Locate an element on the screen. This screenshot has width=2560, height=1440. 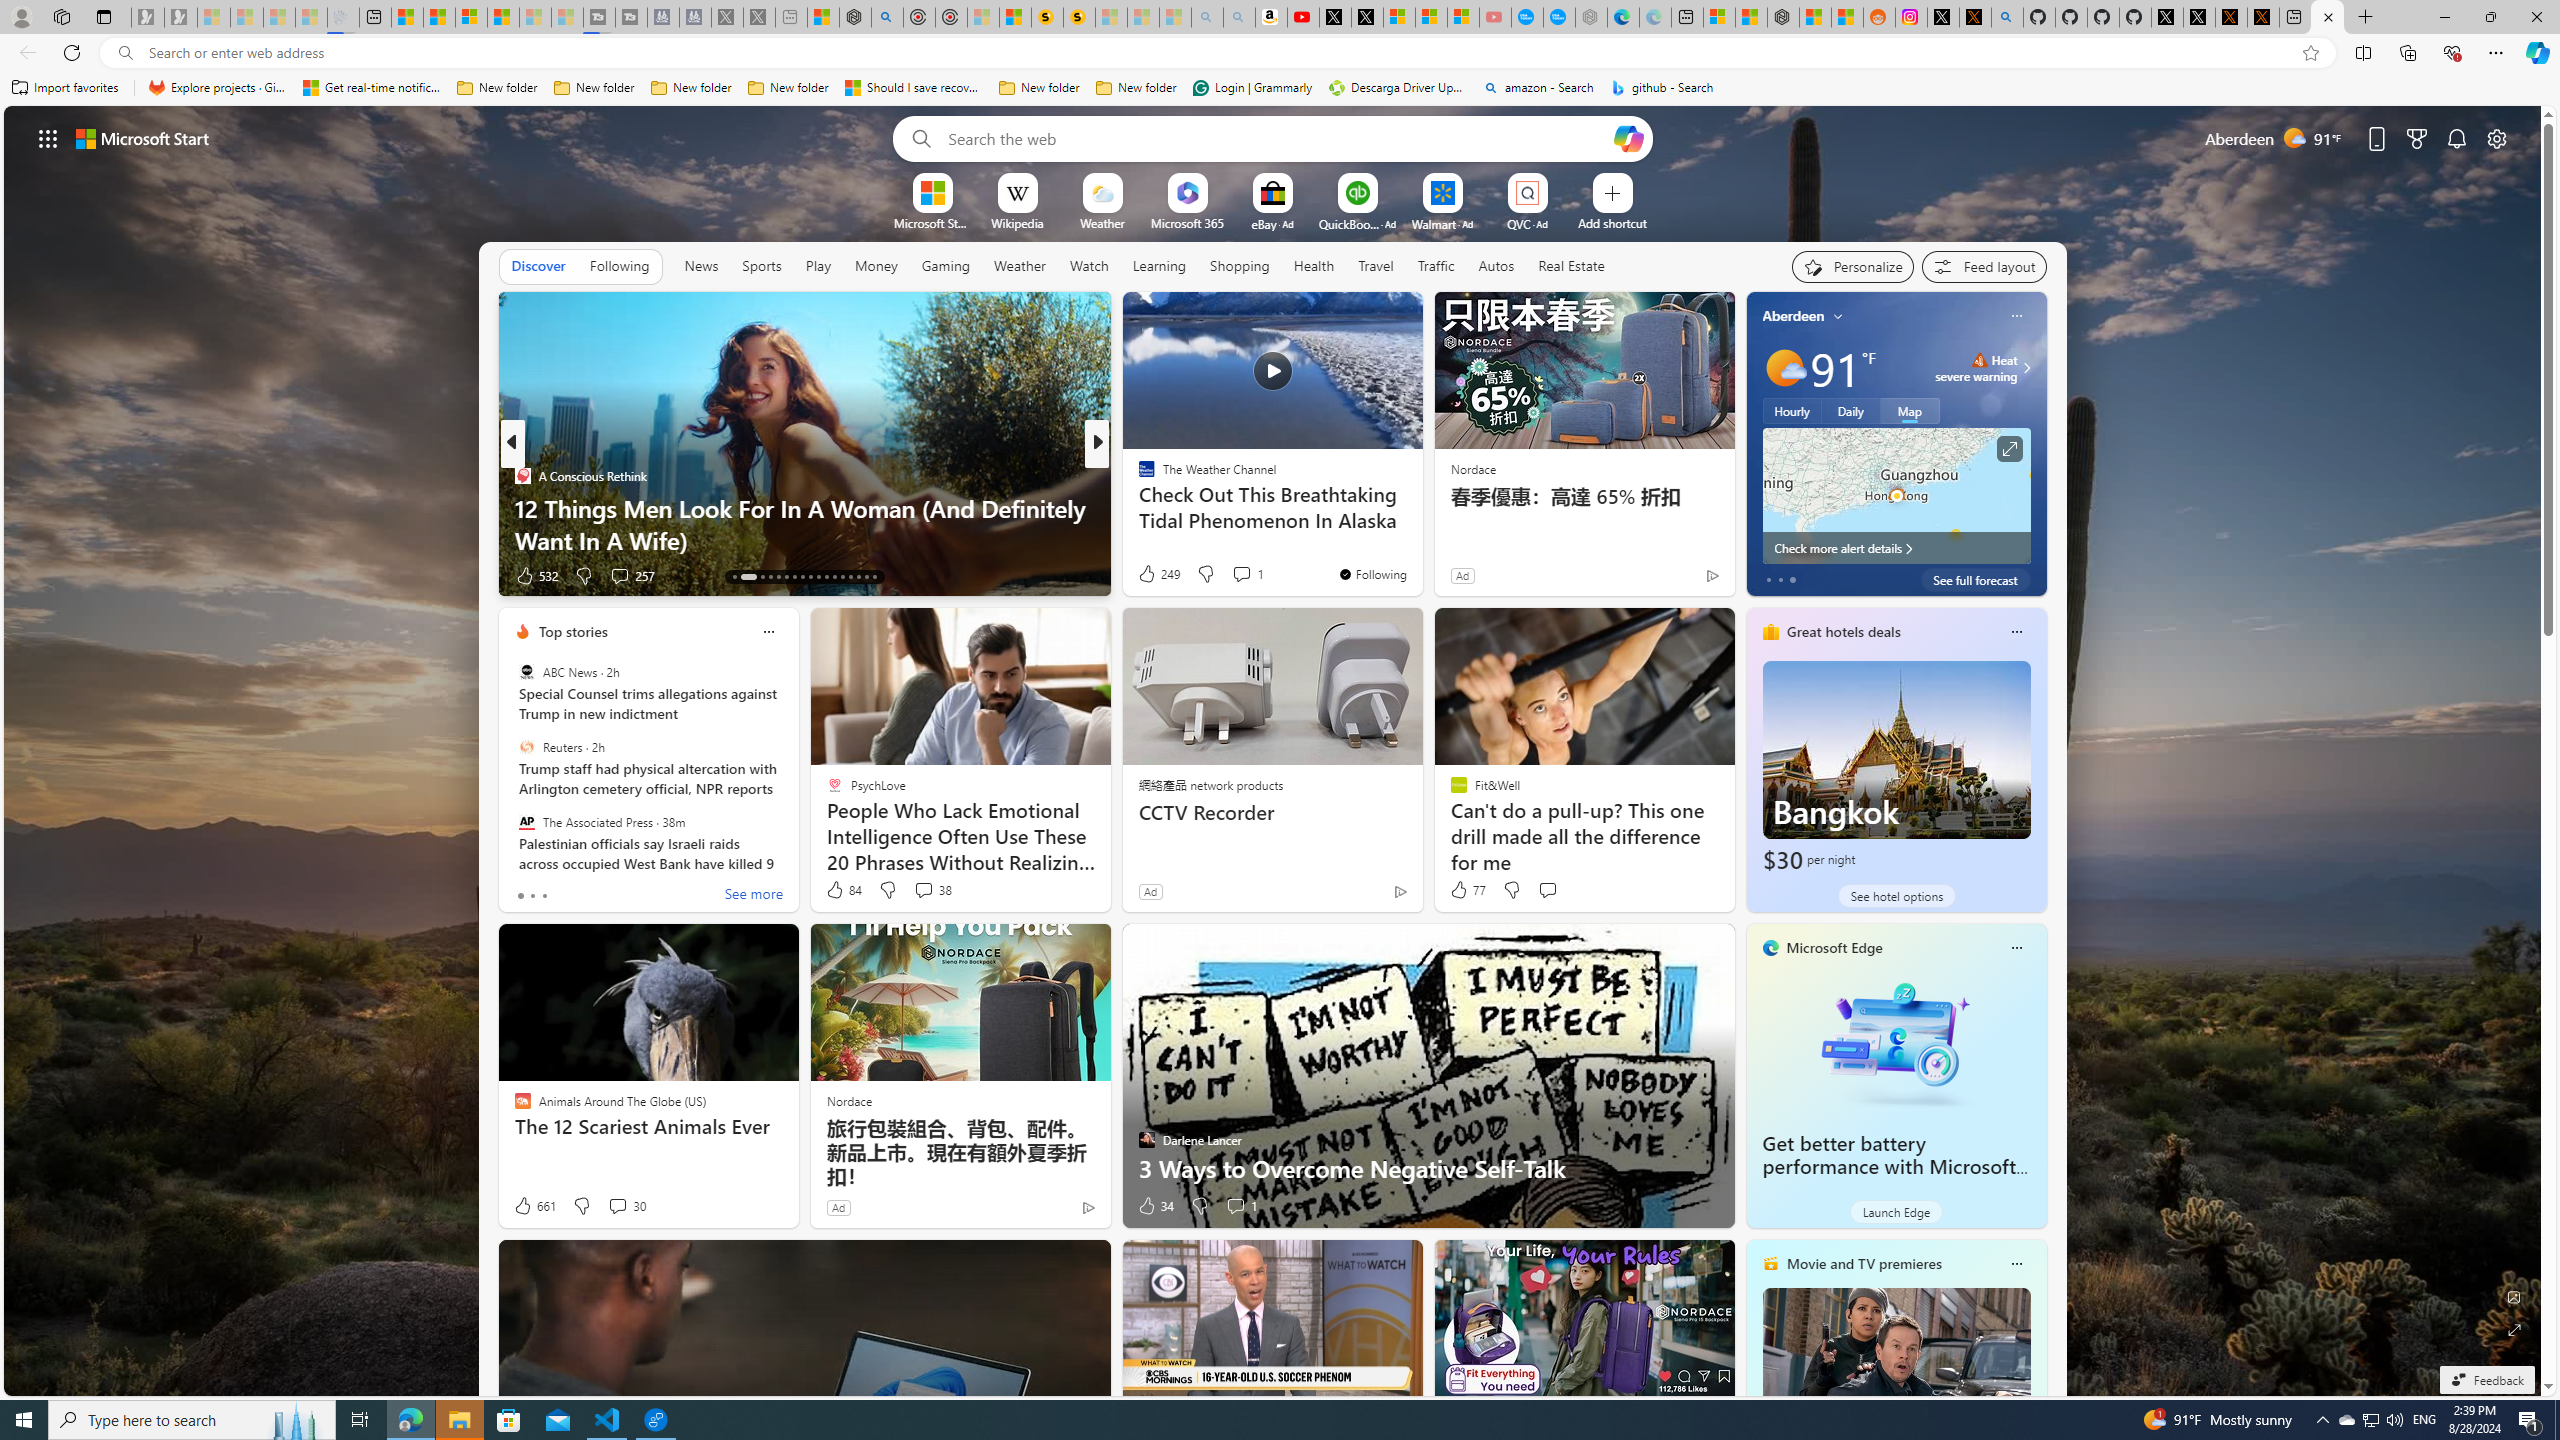
Opinion: Op-Ed and Commentary - USA TODAY is located at coordinates (1526, 17).